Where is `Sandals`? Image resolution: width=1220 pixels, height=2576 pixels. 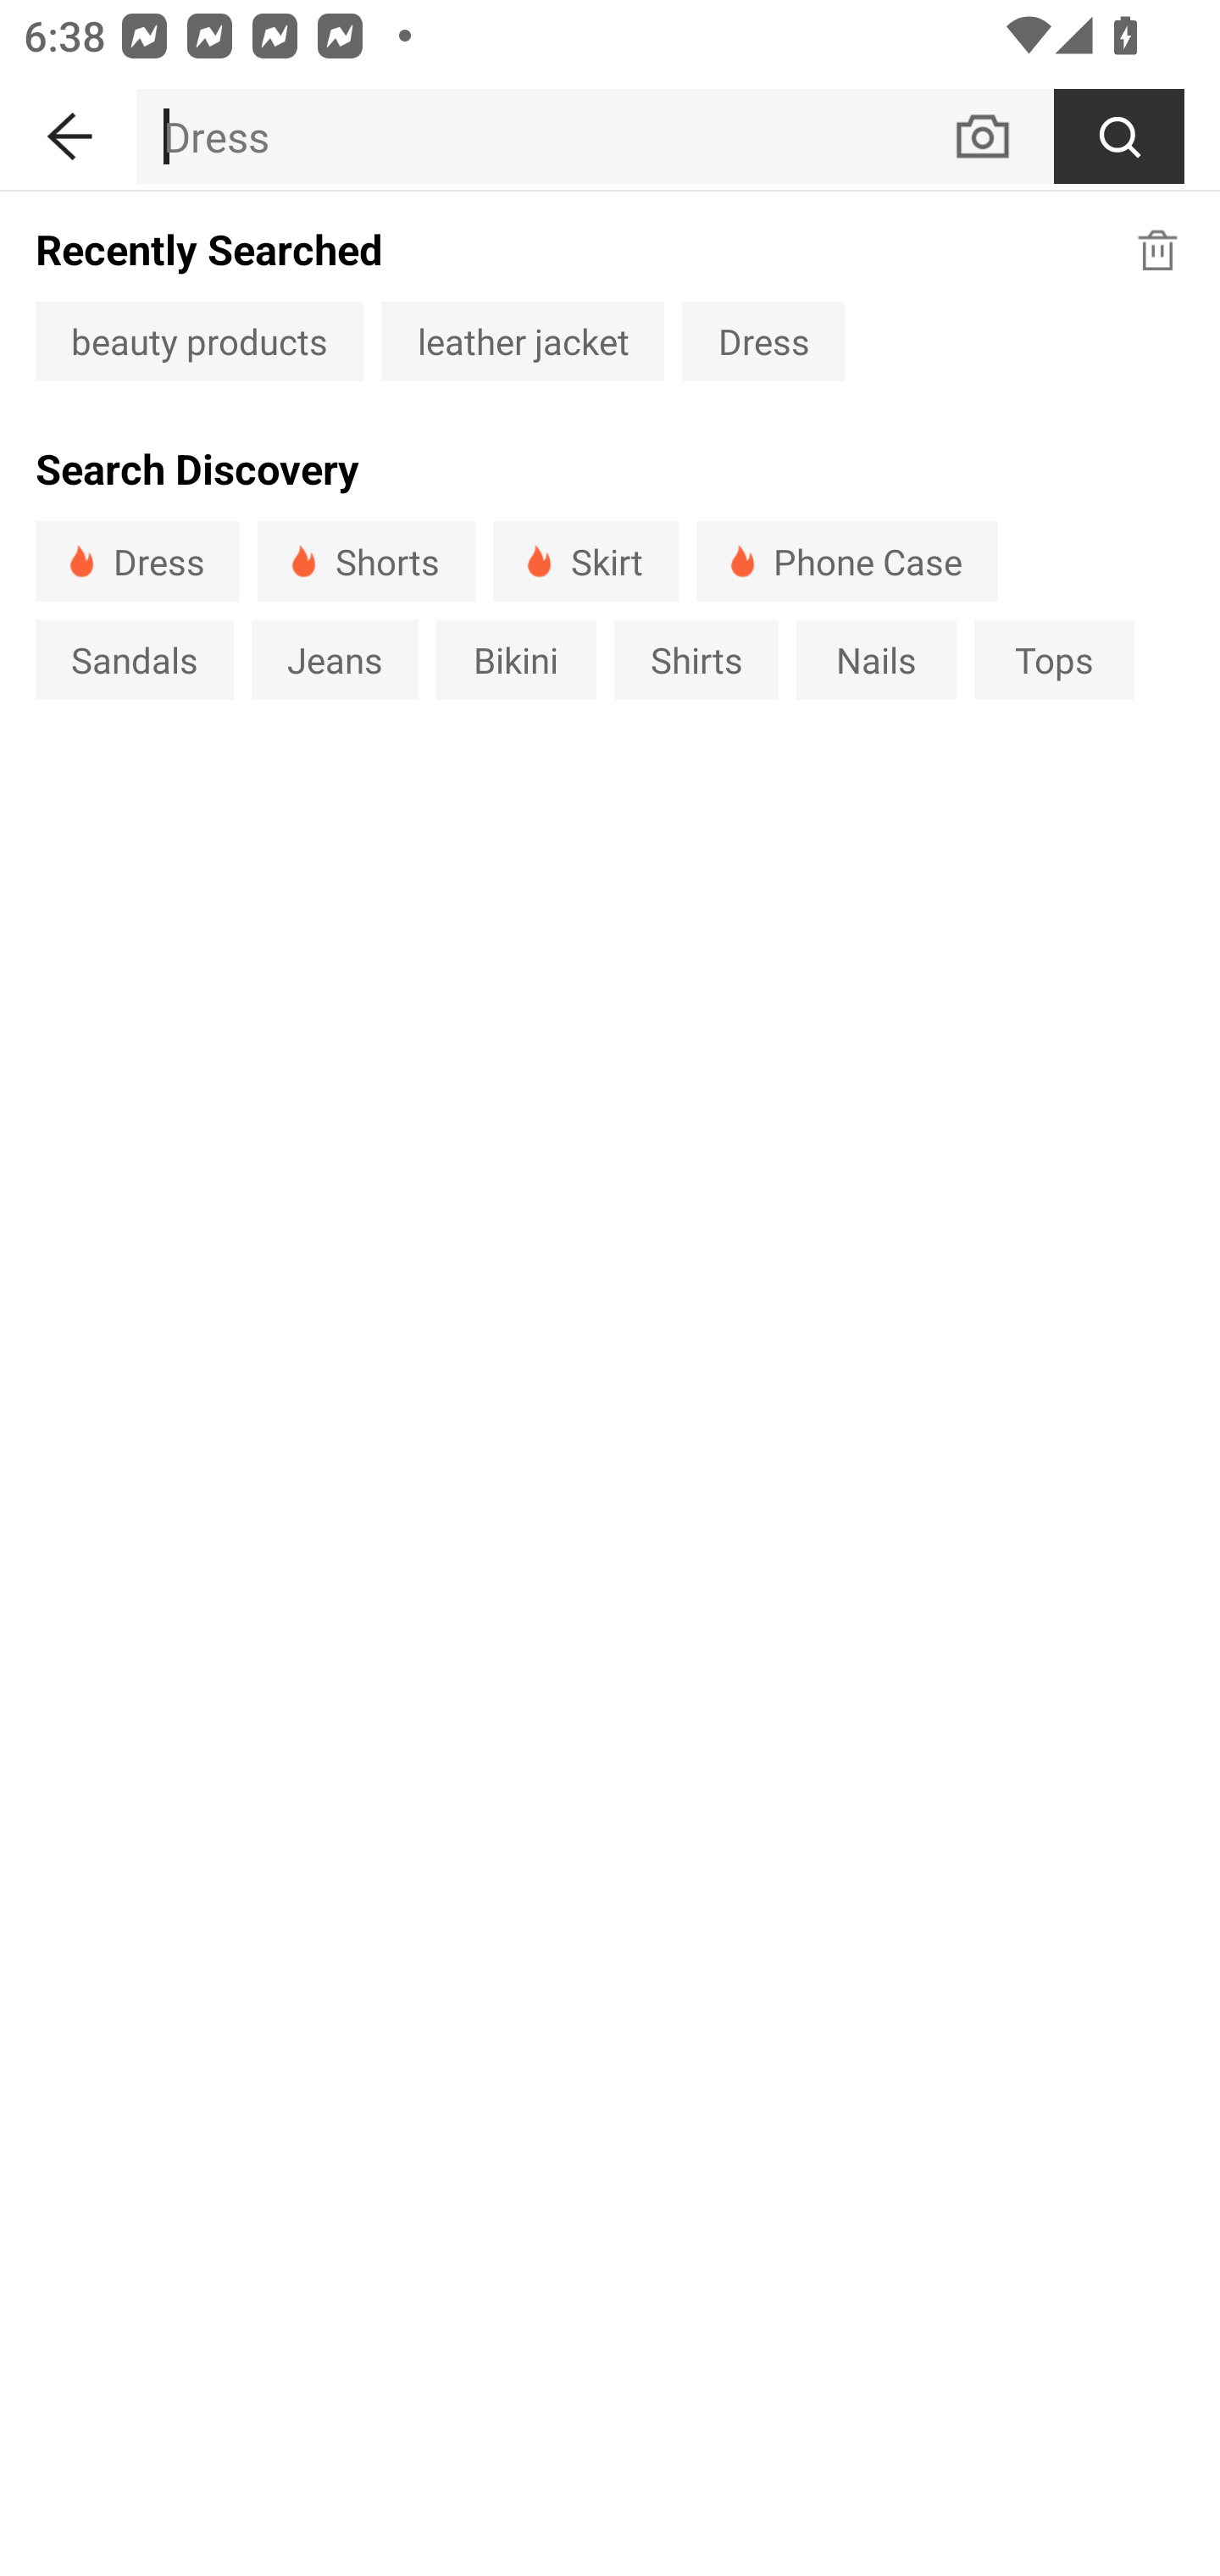
Sandals is located at coordinates (134, 659).